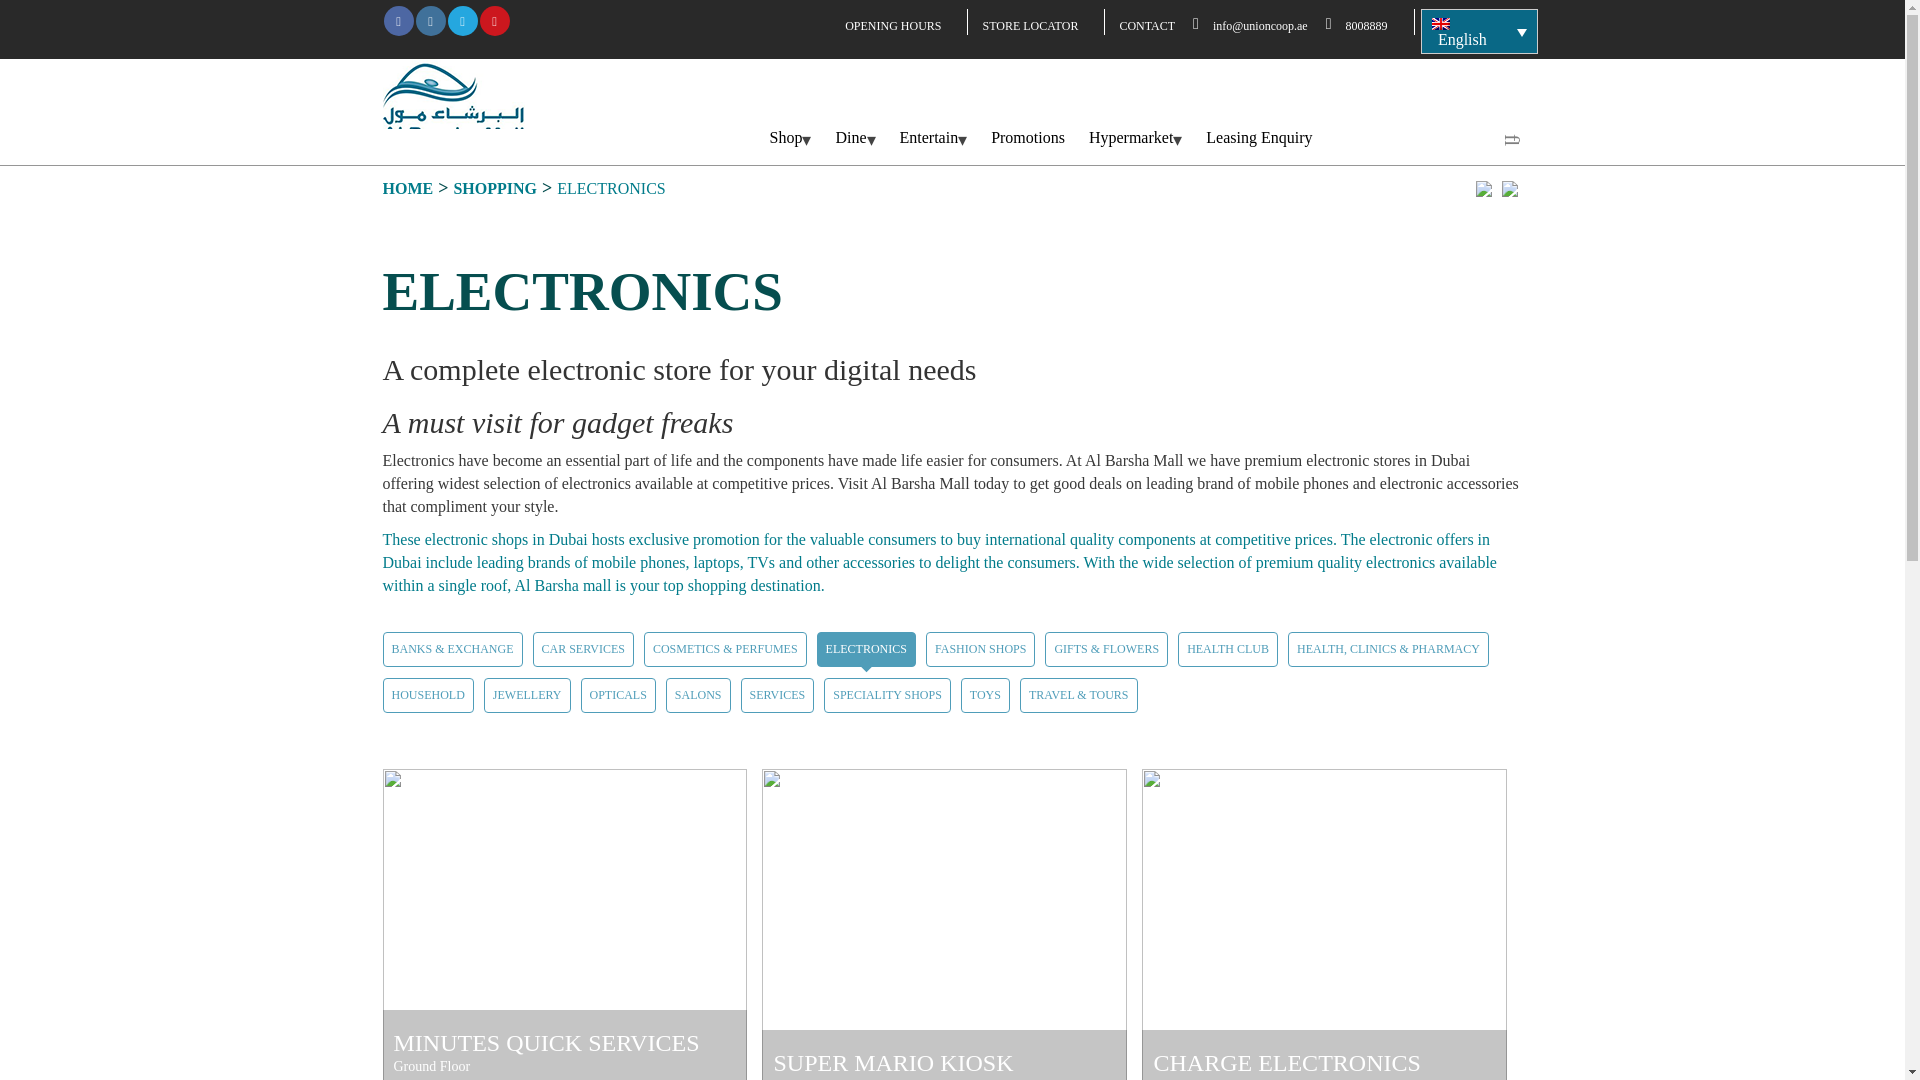  What do you see at coordinates (898, 19) in the screenshot?
I see `OPENING HOURS` at bounding box center [898, 19].